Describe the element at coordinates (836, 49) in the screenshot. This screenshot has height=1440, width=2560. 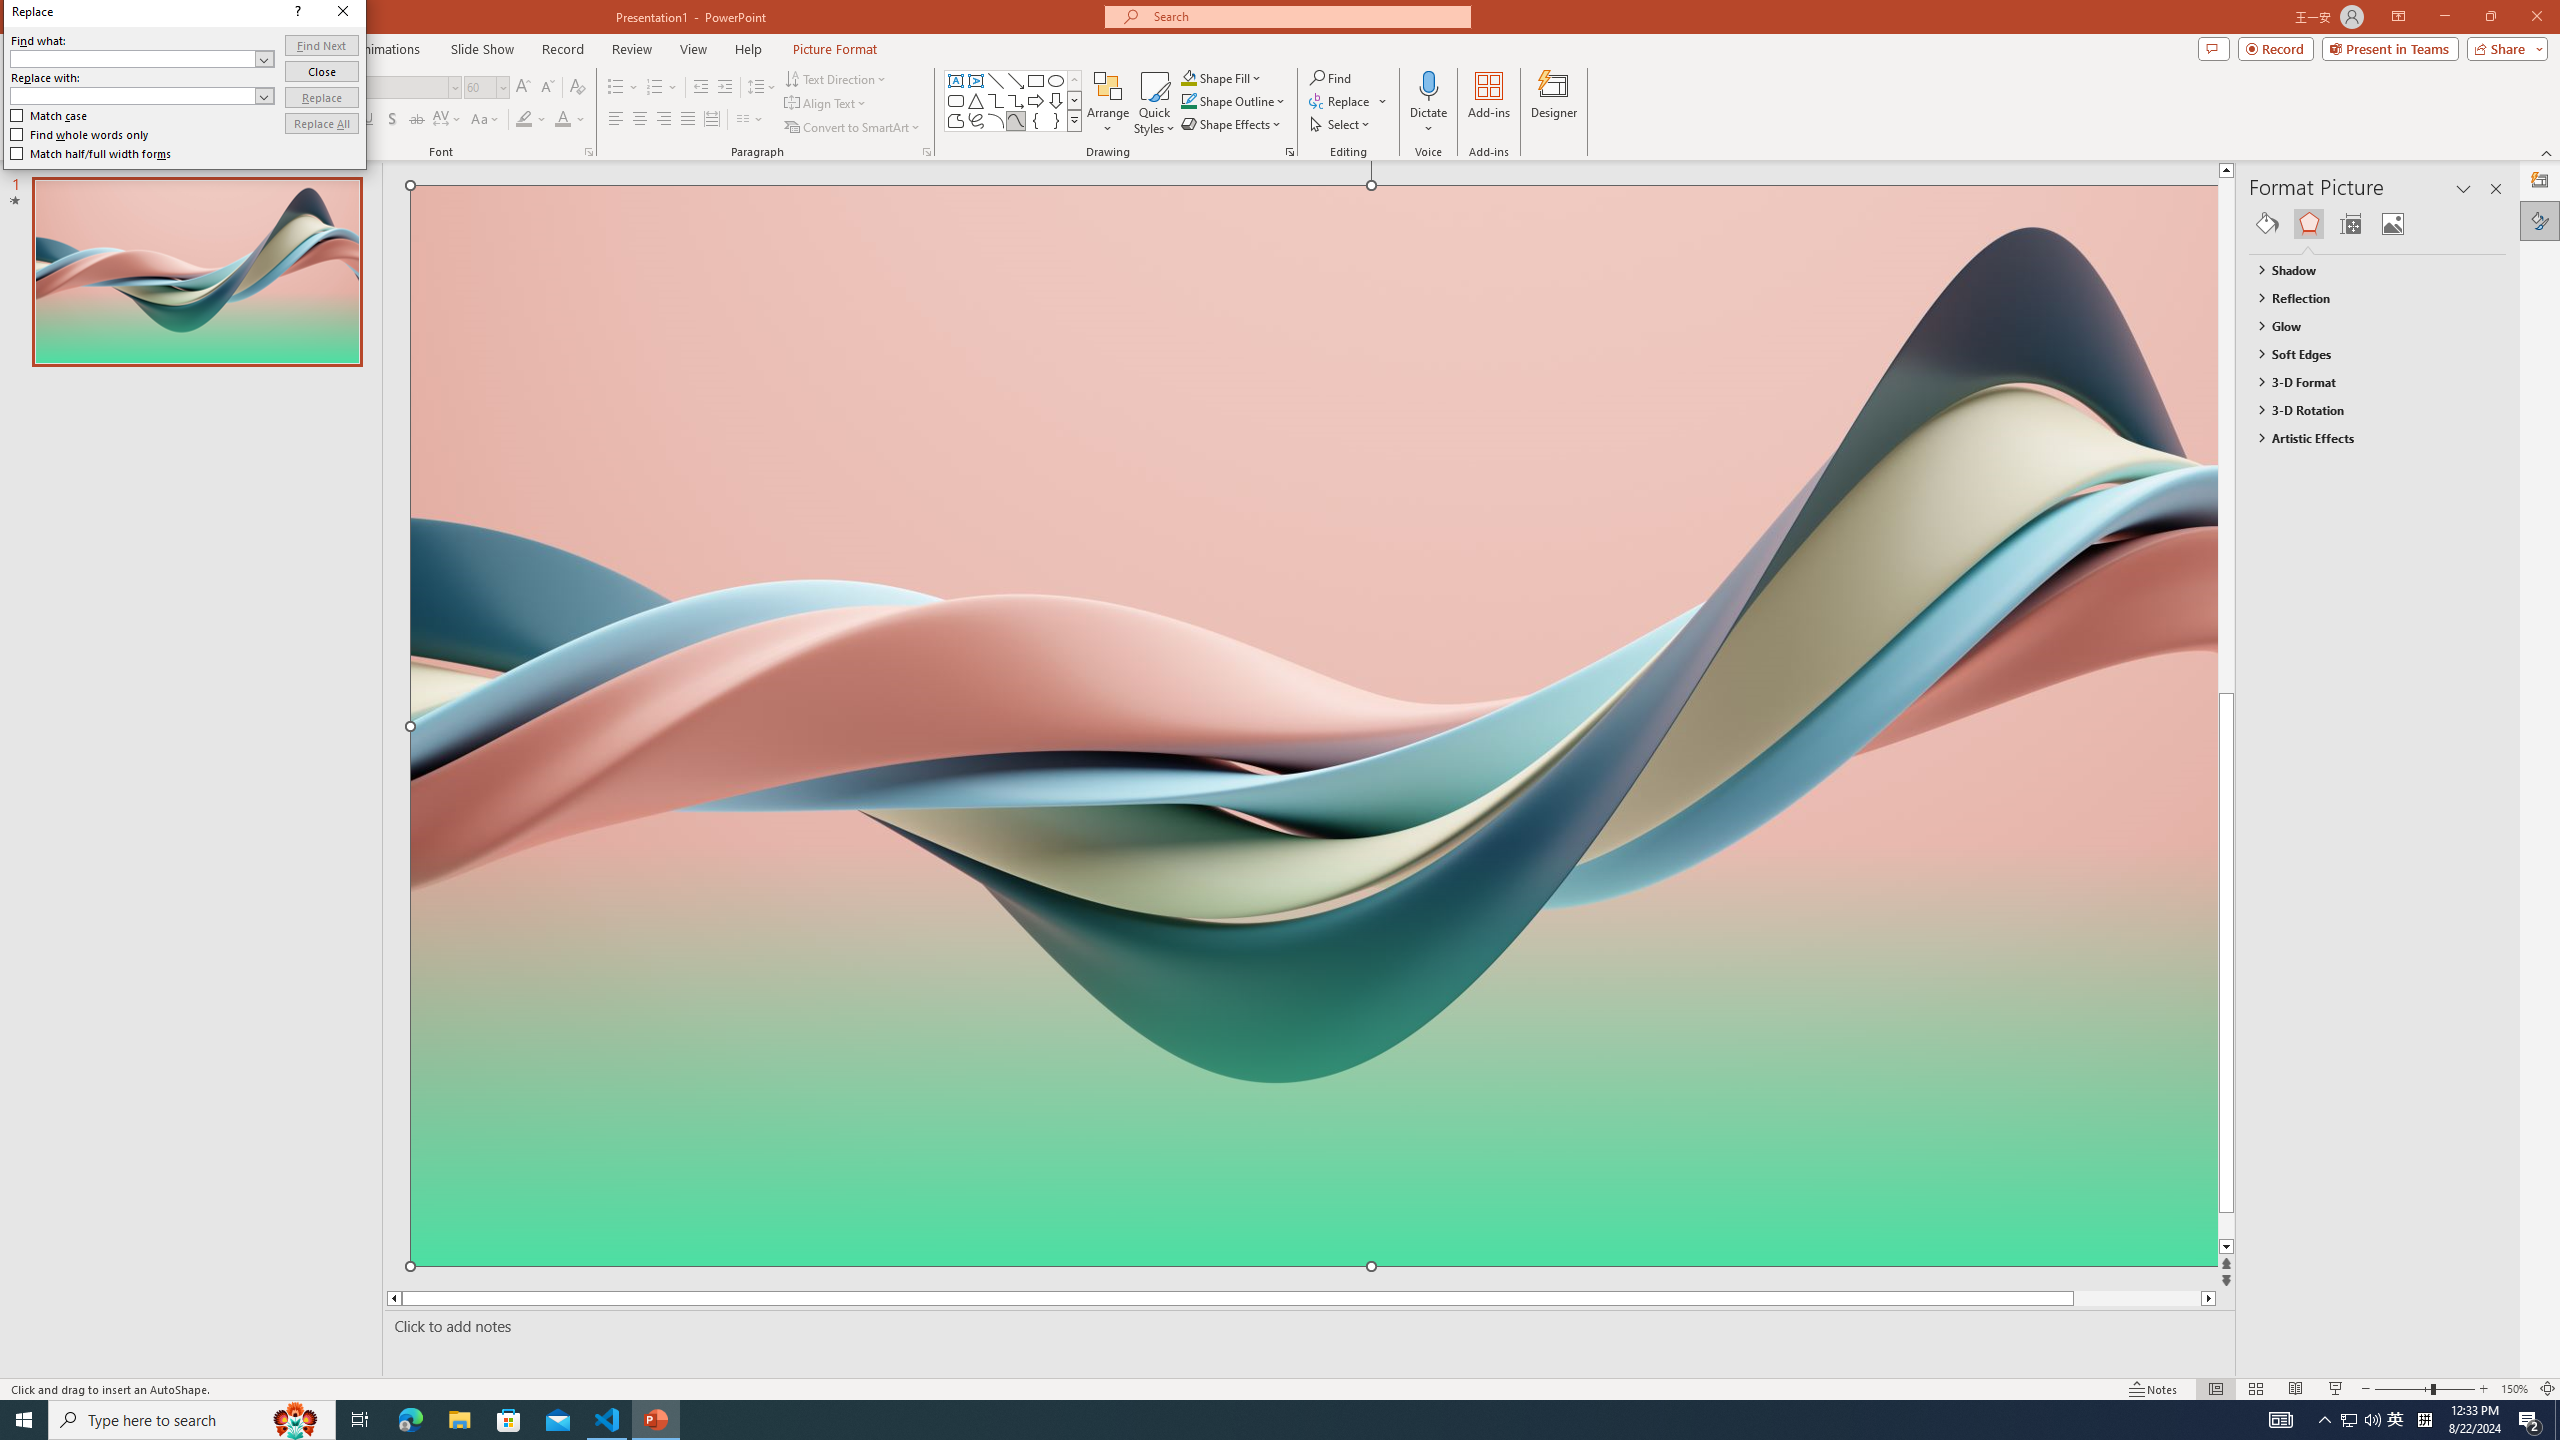
I see `Picture Format` at that location.